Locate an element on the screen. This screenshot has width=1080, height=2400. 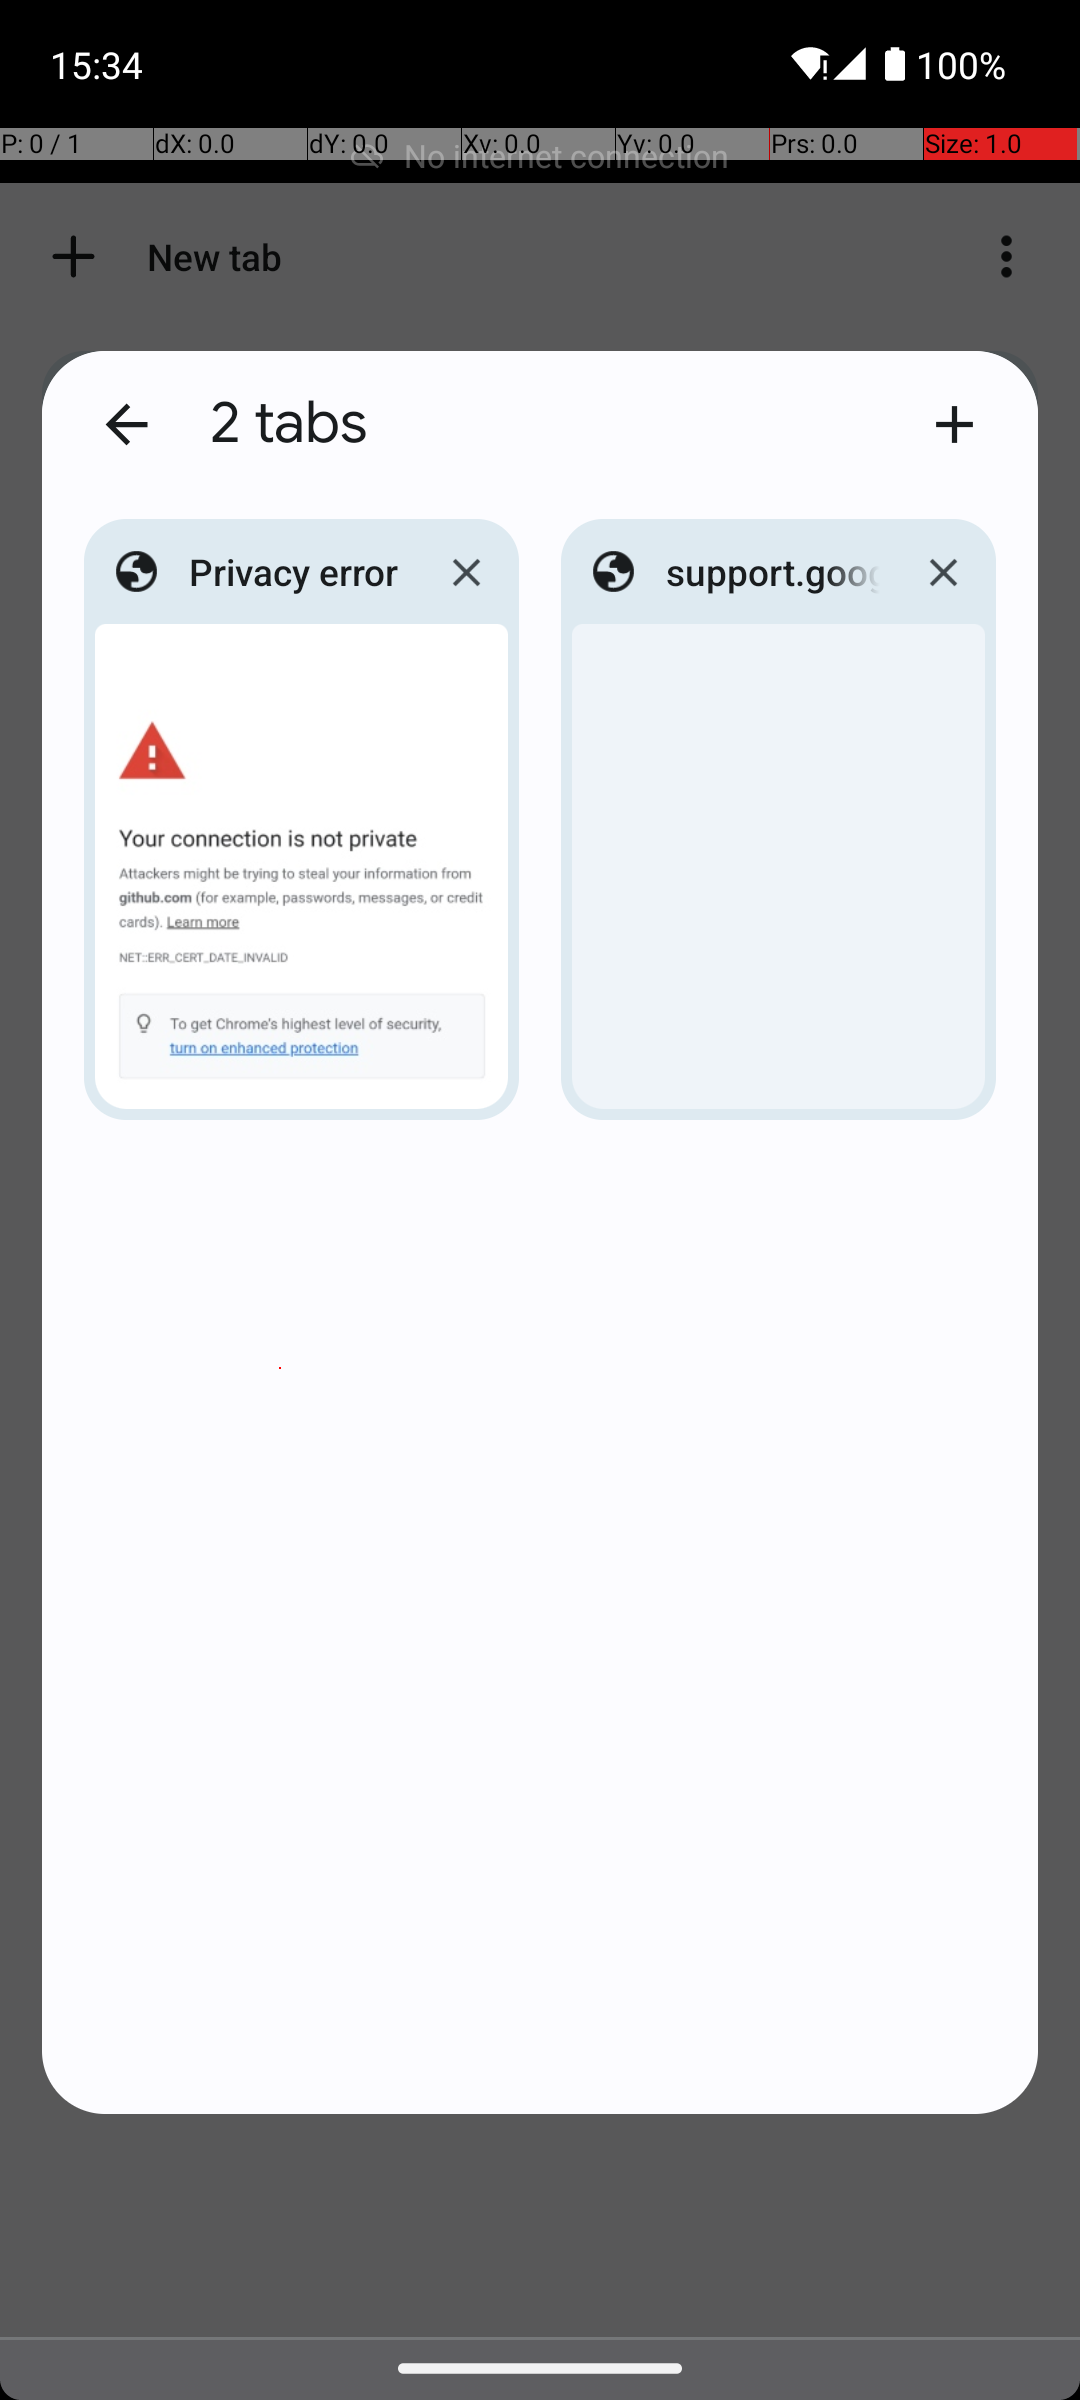
Add new tab to group is located at coordinates (954, 424).